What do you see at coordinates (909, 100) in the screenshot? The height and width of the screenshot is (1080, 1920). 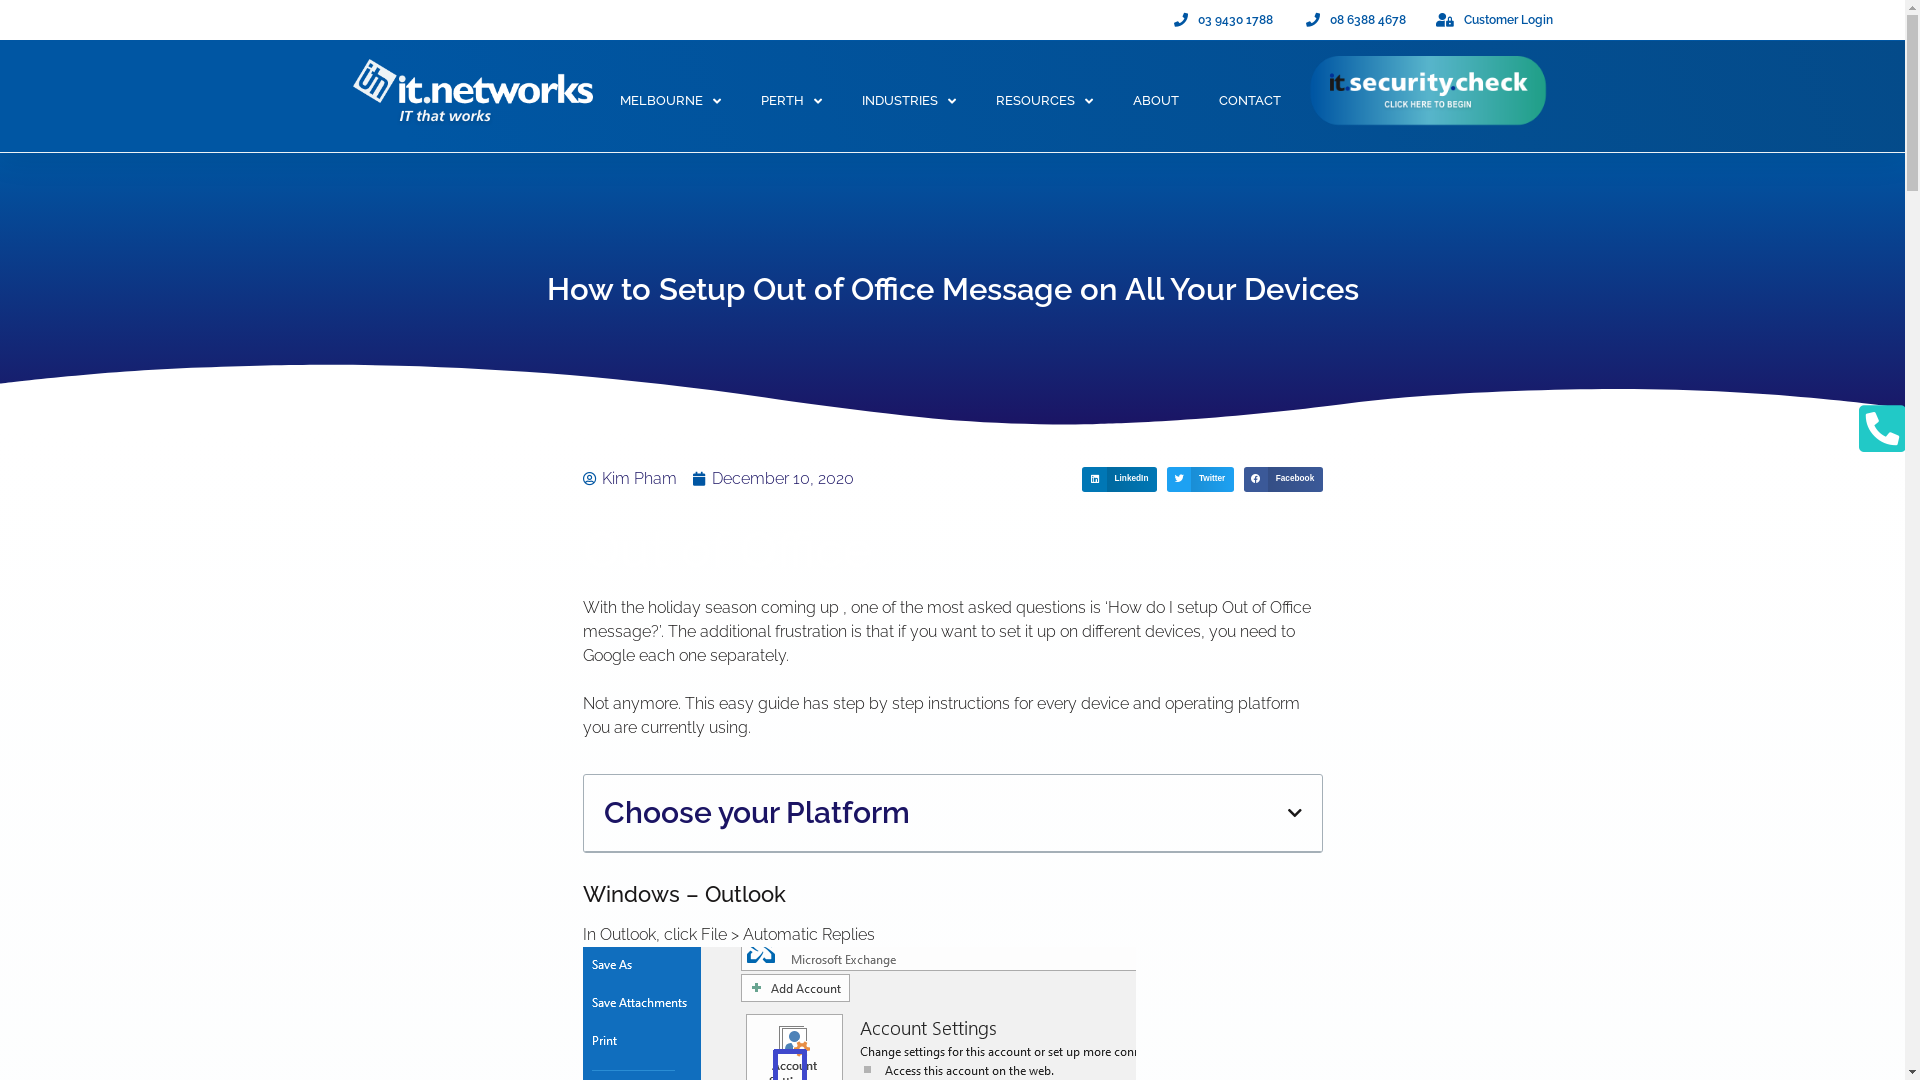 I see `INDUSTRIES` at bounding box center [909, 100].